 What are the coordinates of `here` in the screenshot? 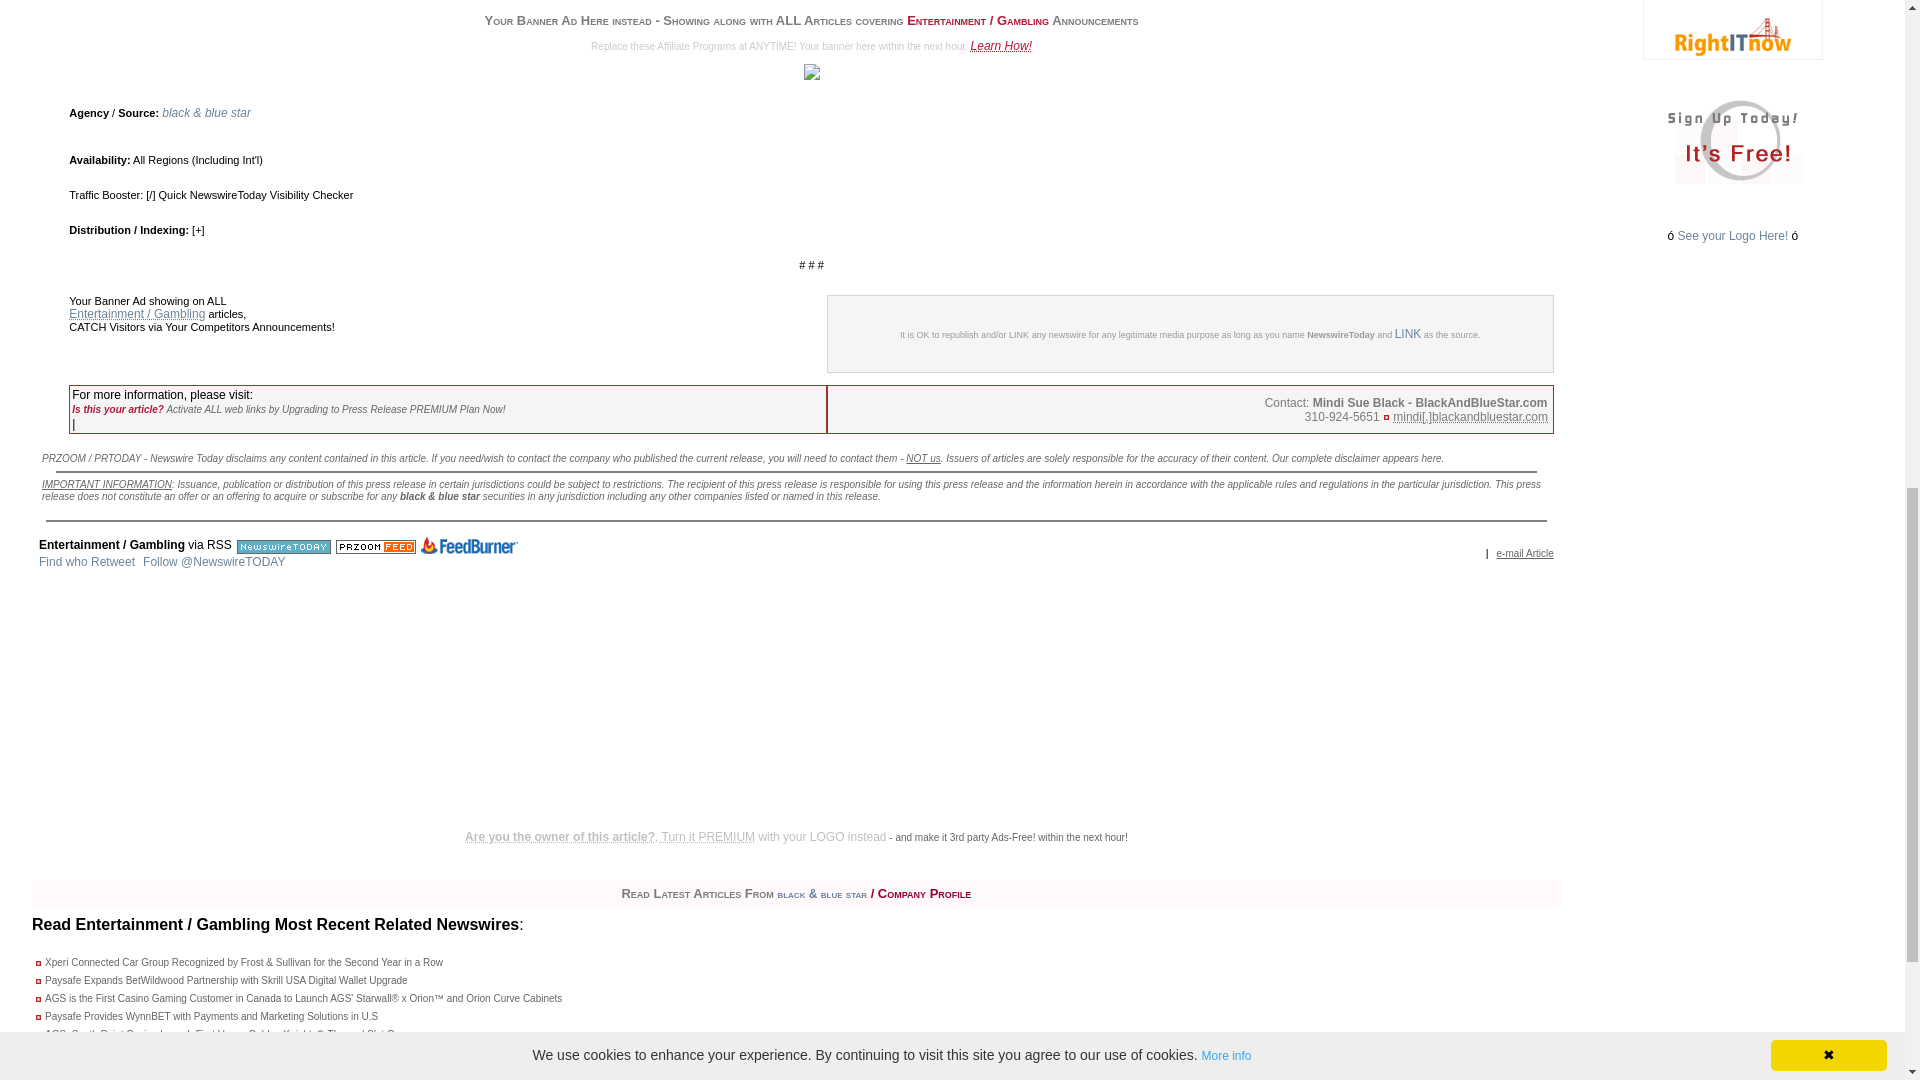 It's located at (1432, 458).